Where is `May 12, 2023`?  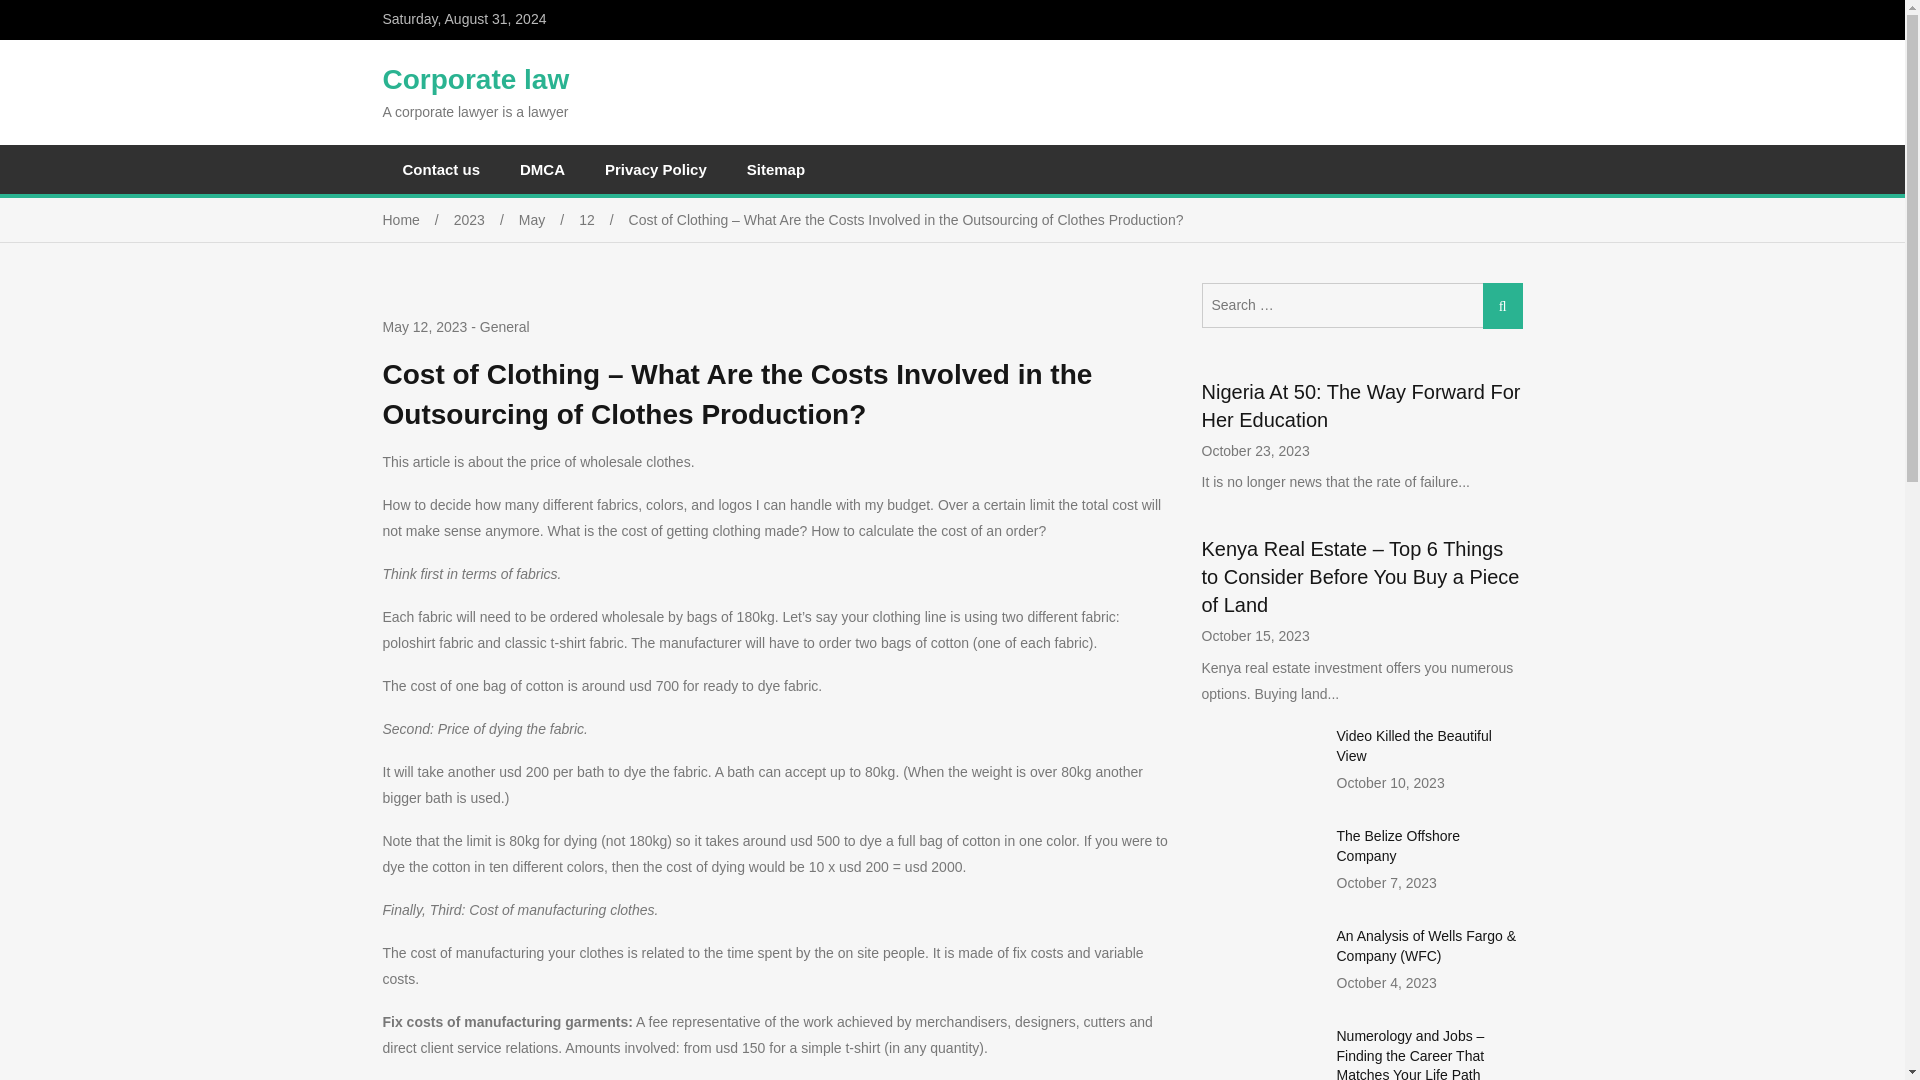
May 12, 2023 is located at coordinates (424, 328).